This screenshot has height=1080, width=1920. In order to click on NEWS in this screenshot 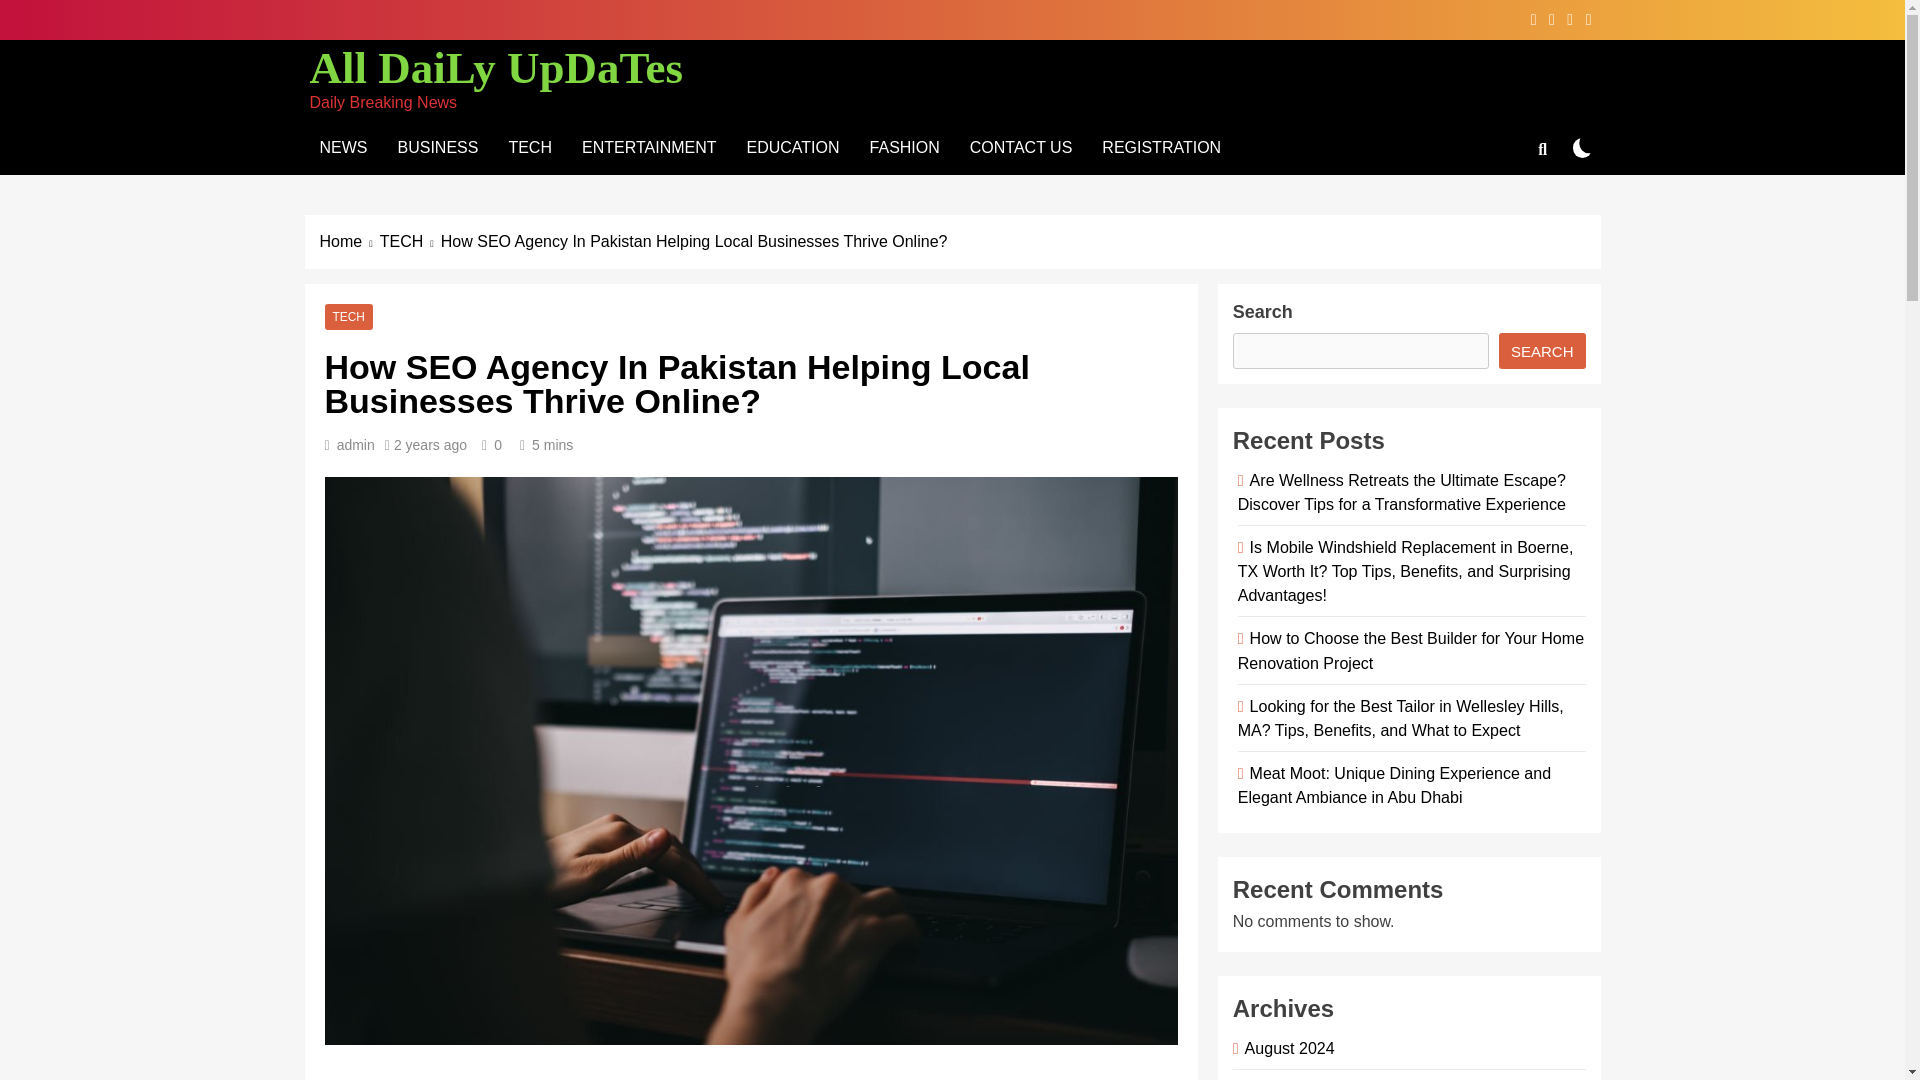, I will do `click(342, 147)`.